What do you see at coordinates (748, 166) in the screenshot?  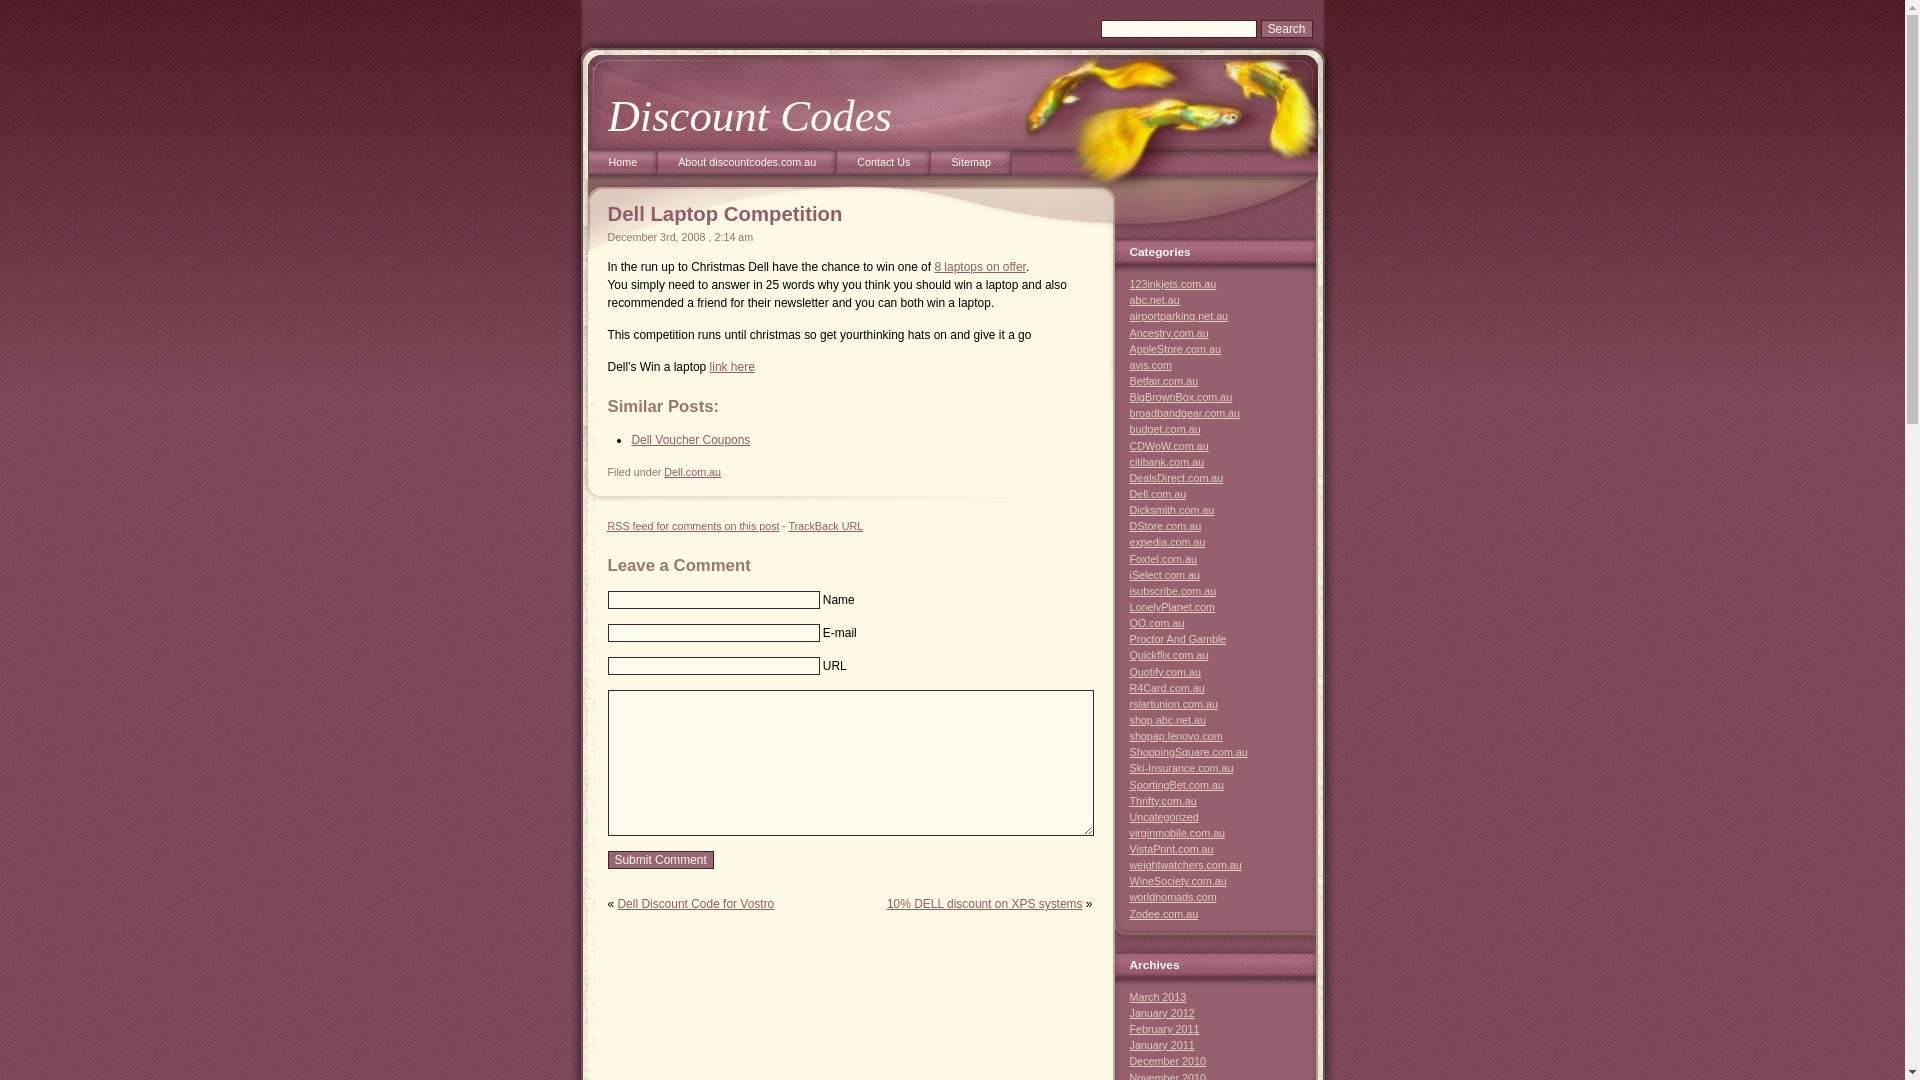 I see `About discountcodes.com.au` at bounding box center [748, 166].